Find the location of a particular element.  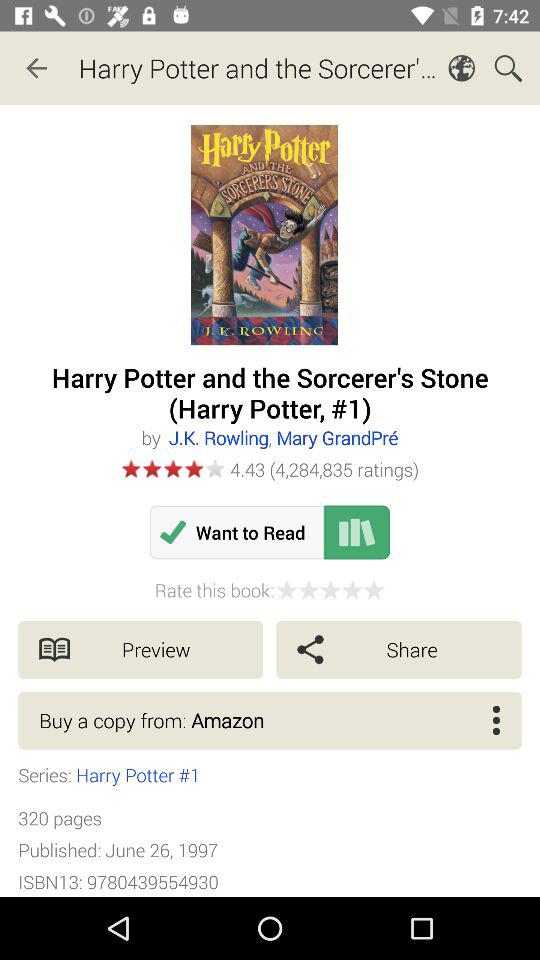

press icon next to want to read icon is located at coordinates (356, 532).